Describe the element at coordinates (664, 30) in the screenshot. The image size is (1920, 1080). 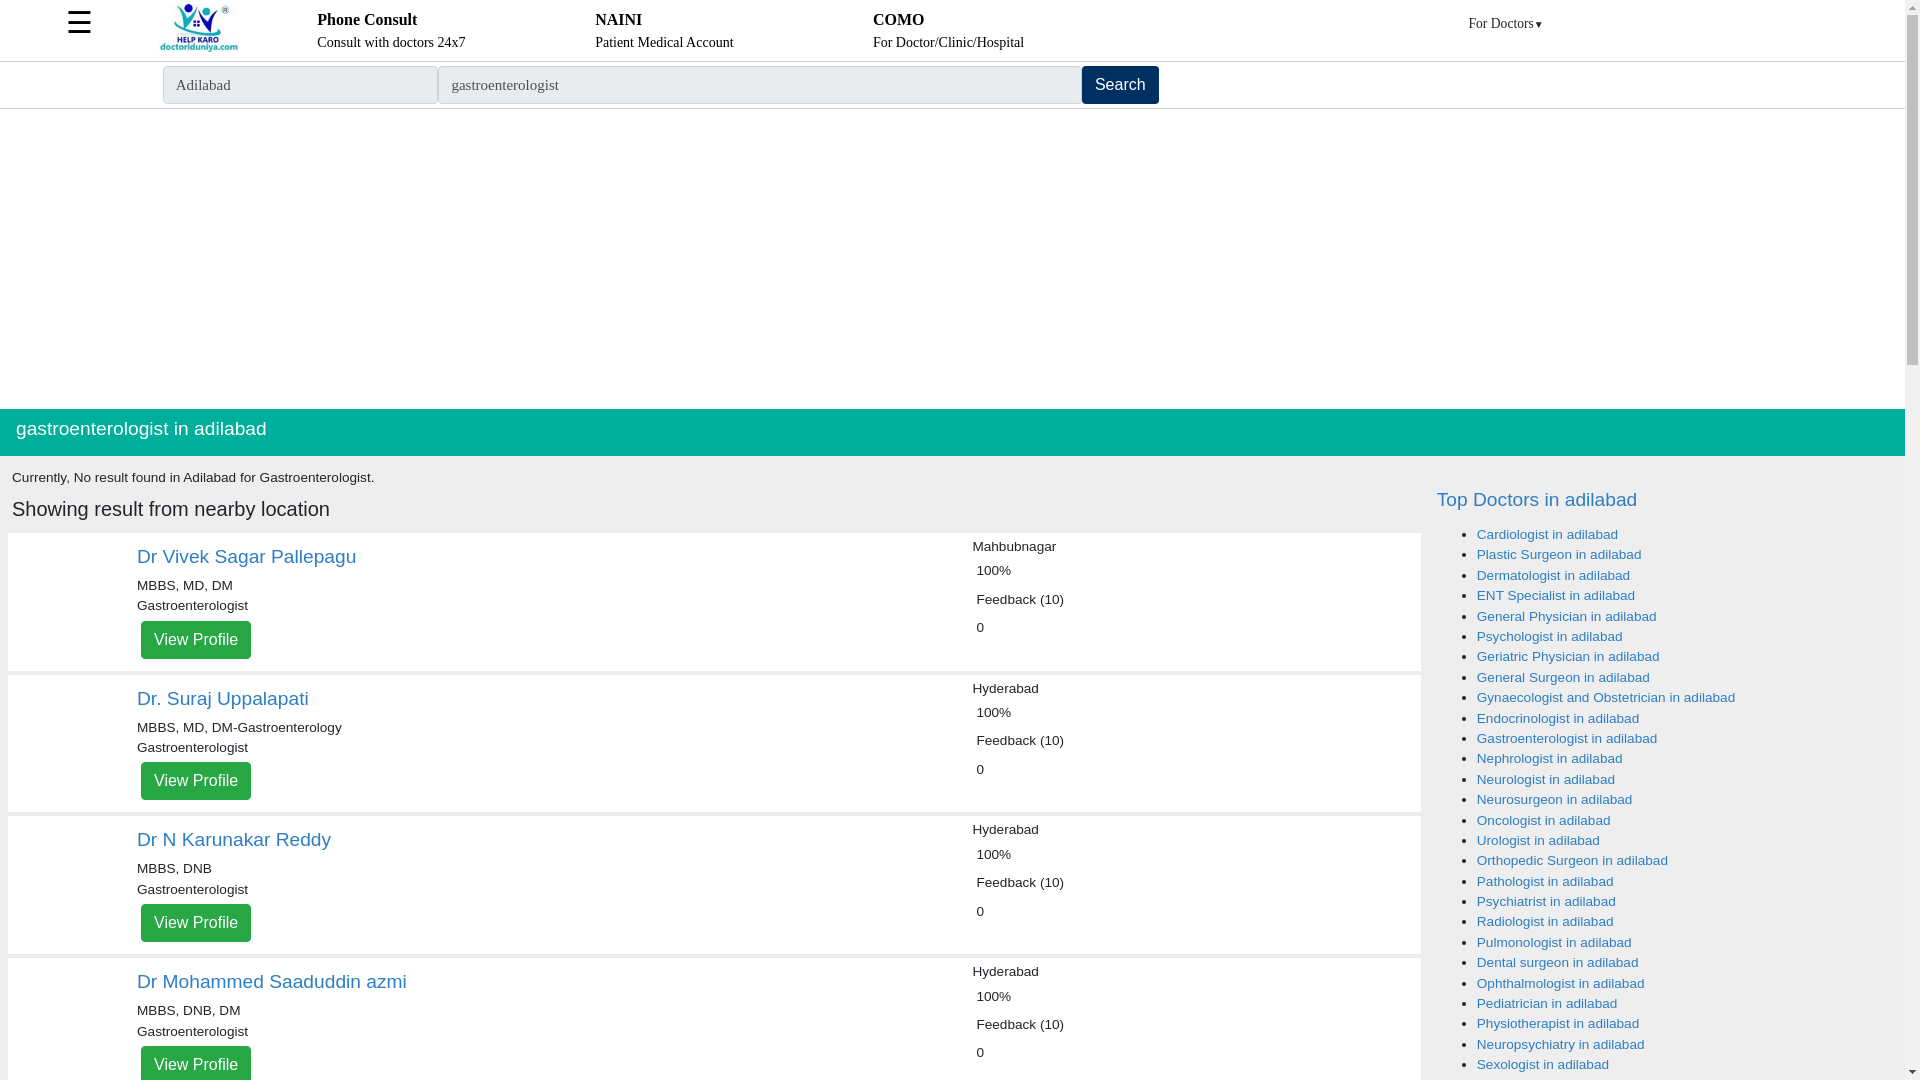
I see `Cardiologist in adilabad` at that location.